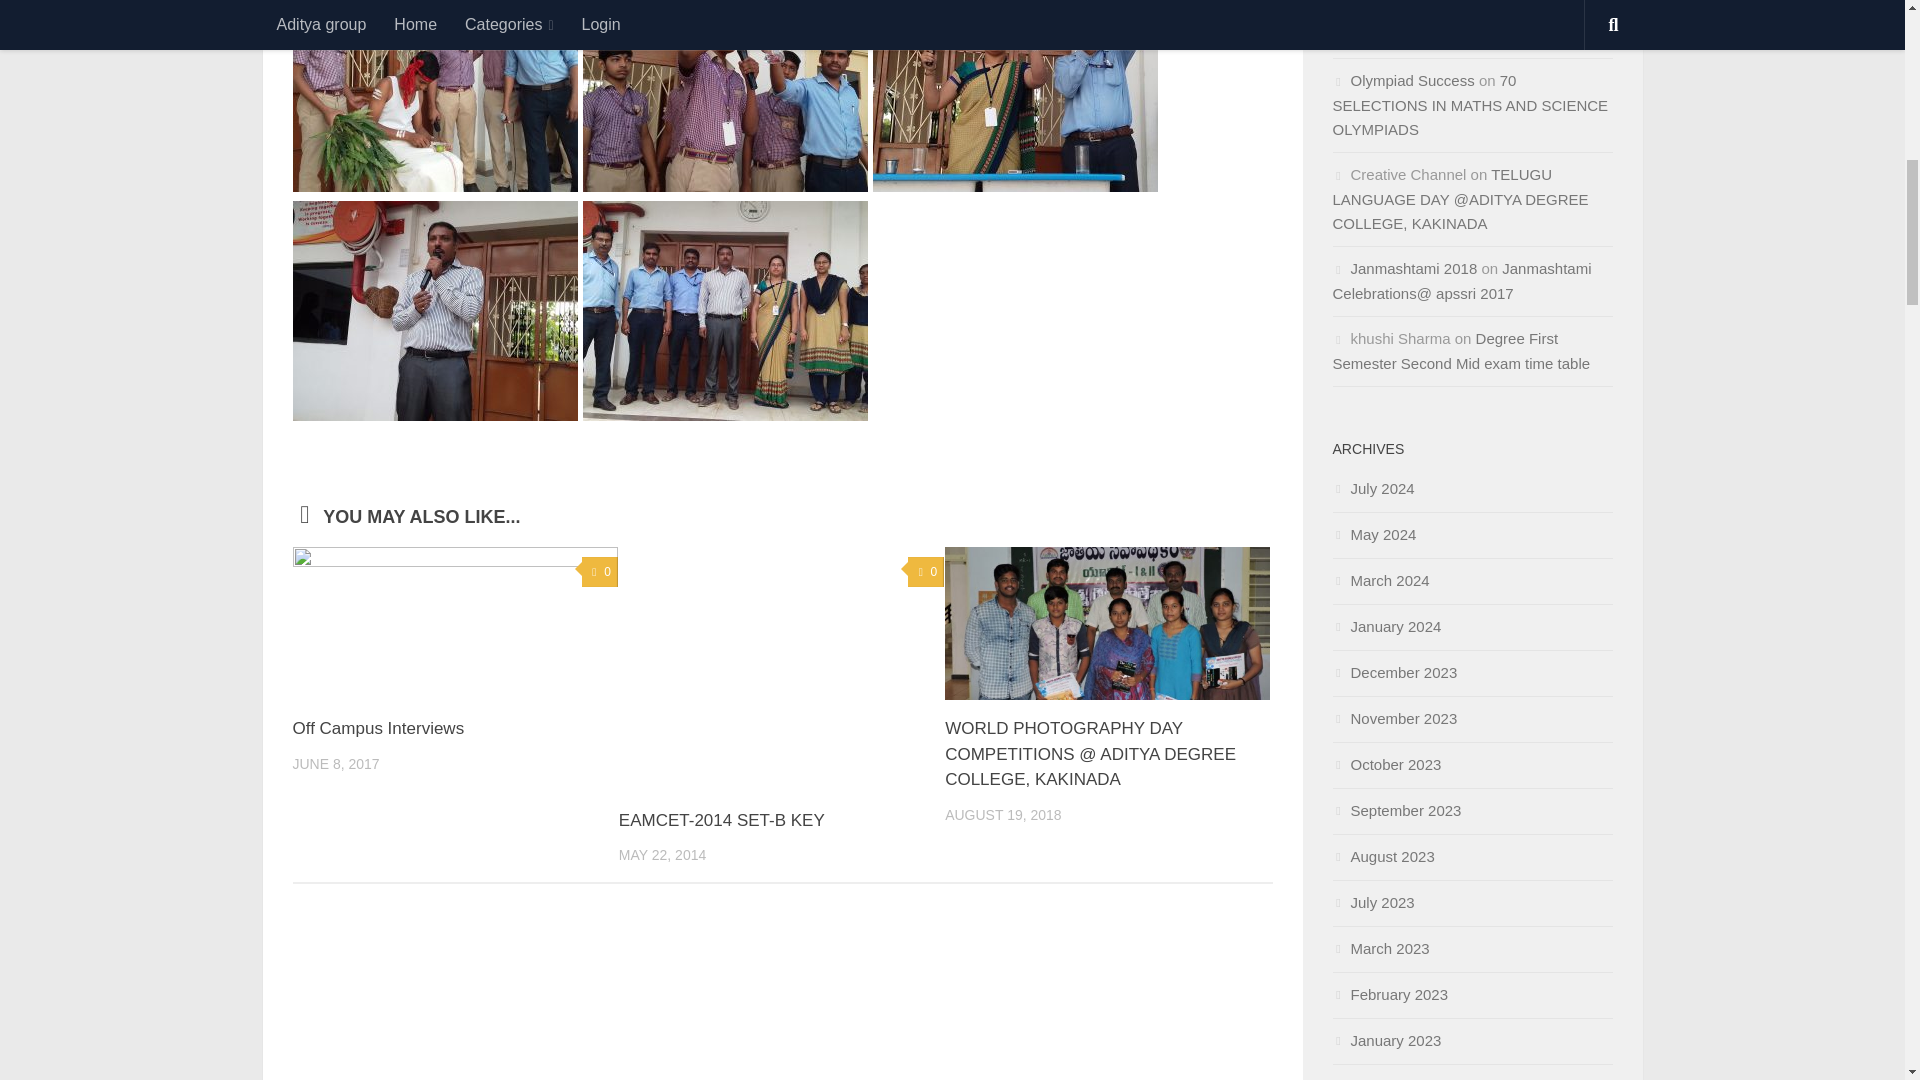 This screenshot has height=1080, width=1920. What do you see at coordinates (722, 820) in the screenshot?
I see `EAMCET-2014 SET-B KEY` at bounding box center [722, 820].